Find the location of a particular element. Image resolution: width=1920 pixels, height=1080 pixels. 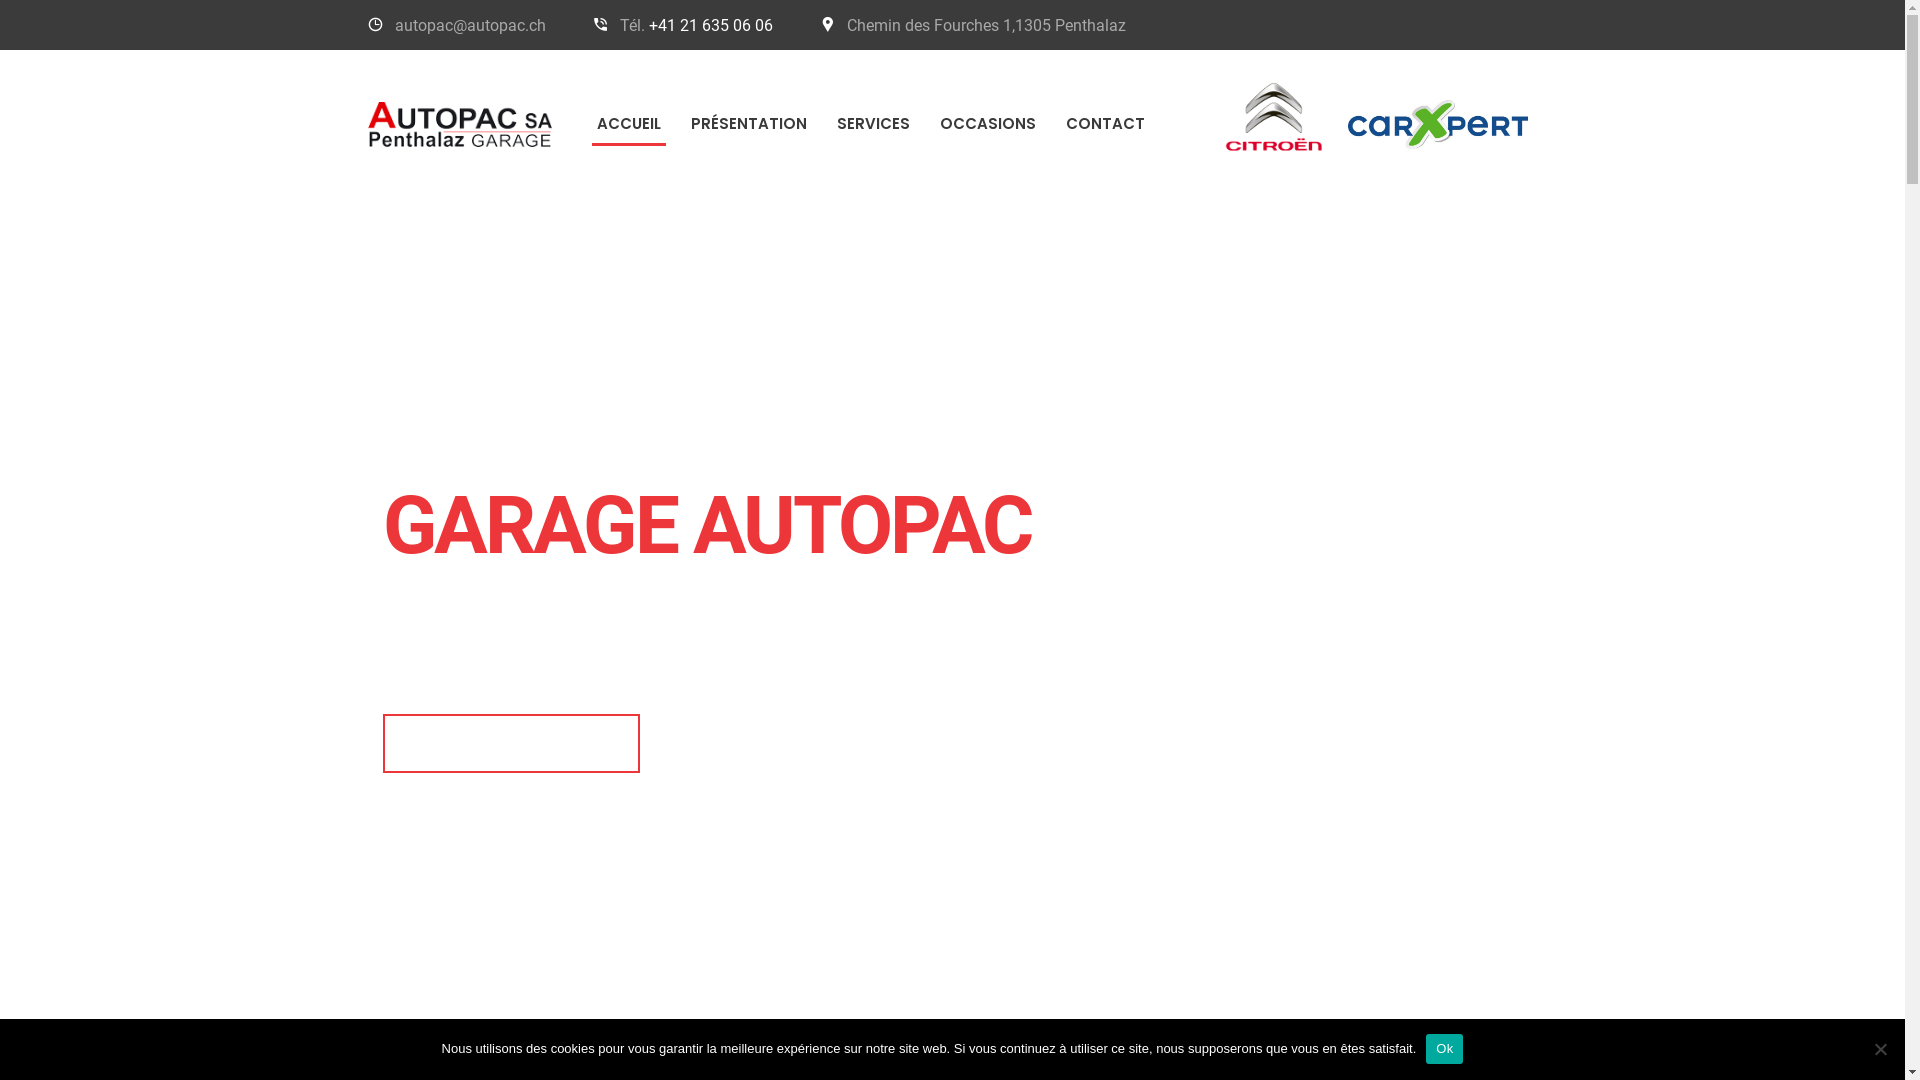

+41 21 635 06 06 is located at coordinates (711, 26).